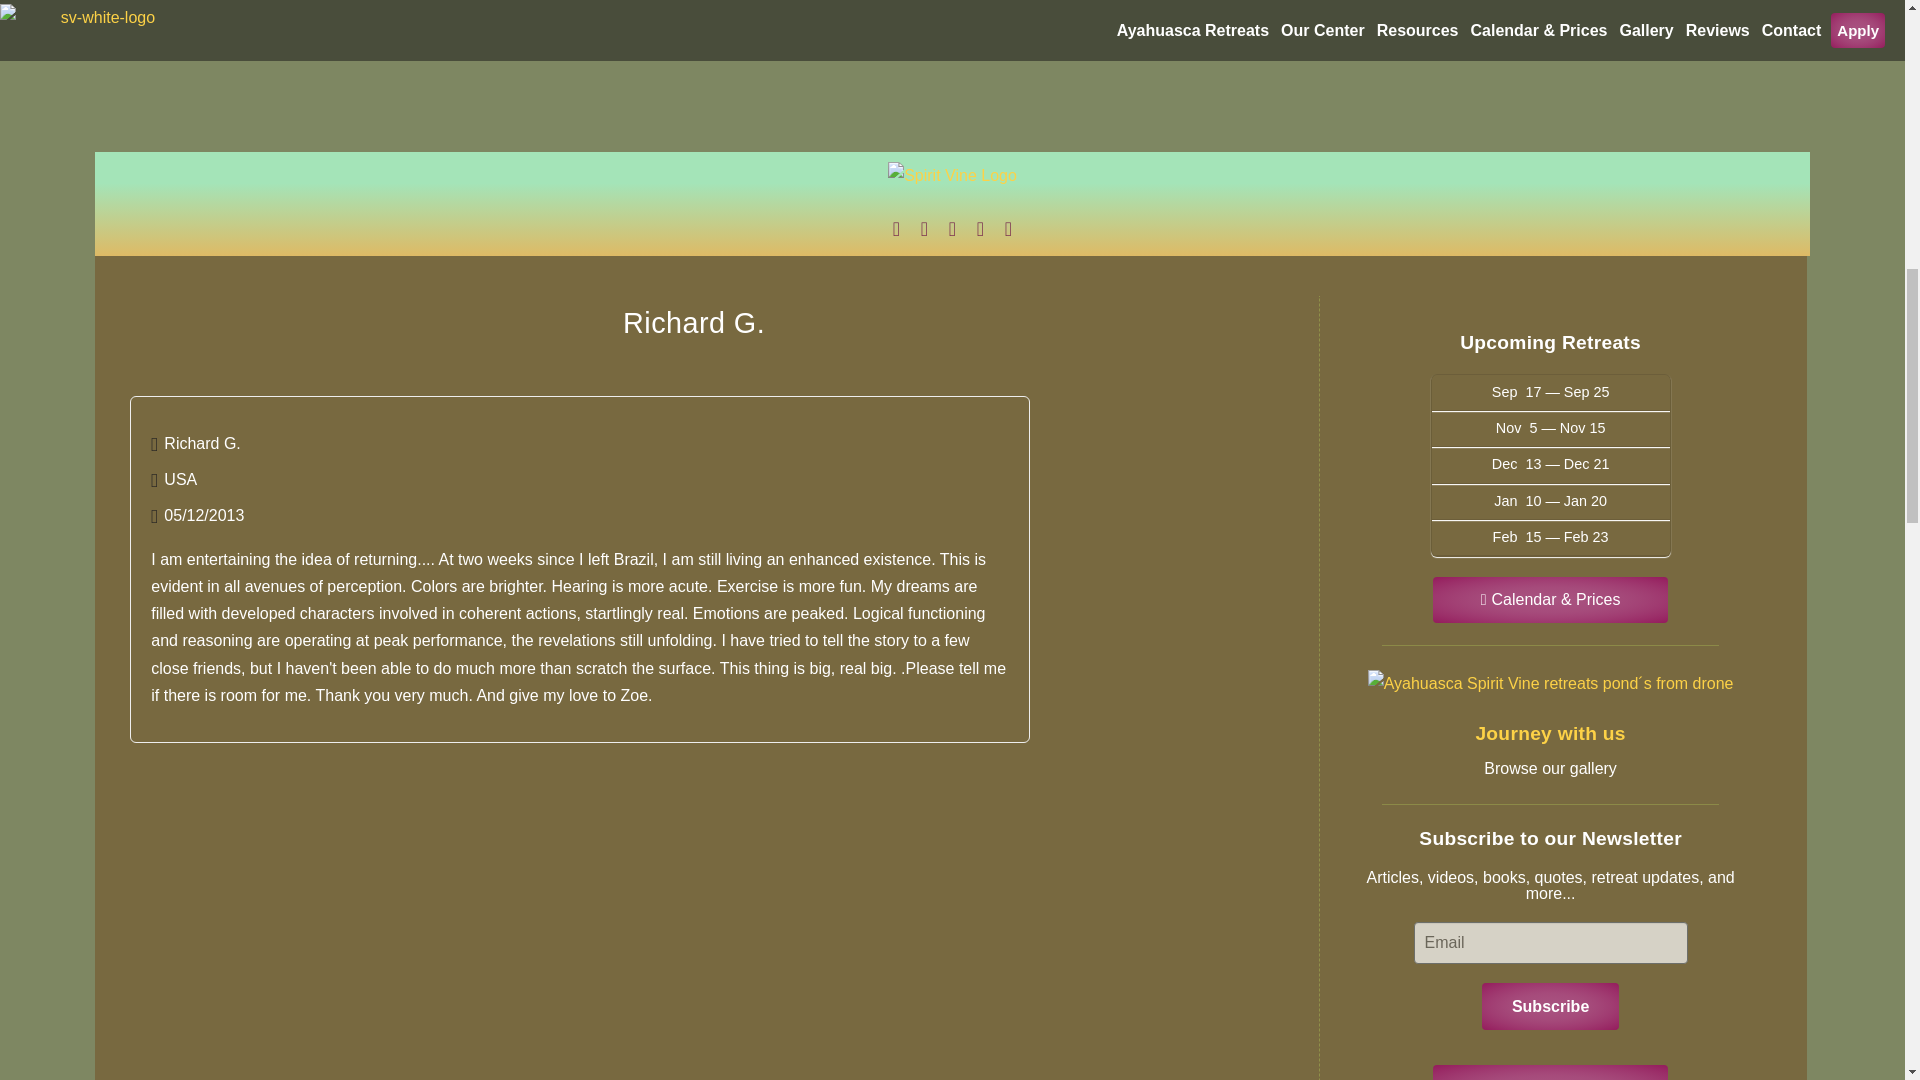 The width and height of the screenshot is (1920, 1080). Describe the element at coordinates (980, 228) in the screenshot. I see `Read reviews of Spirit Vine on TripAdvisor` at that location.